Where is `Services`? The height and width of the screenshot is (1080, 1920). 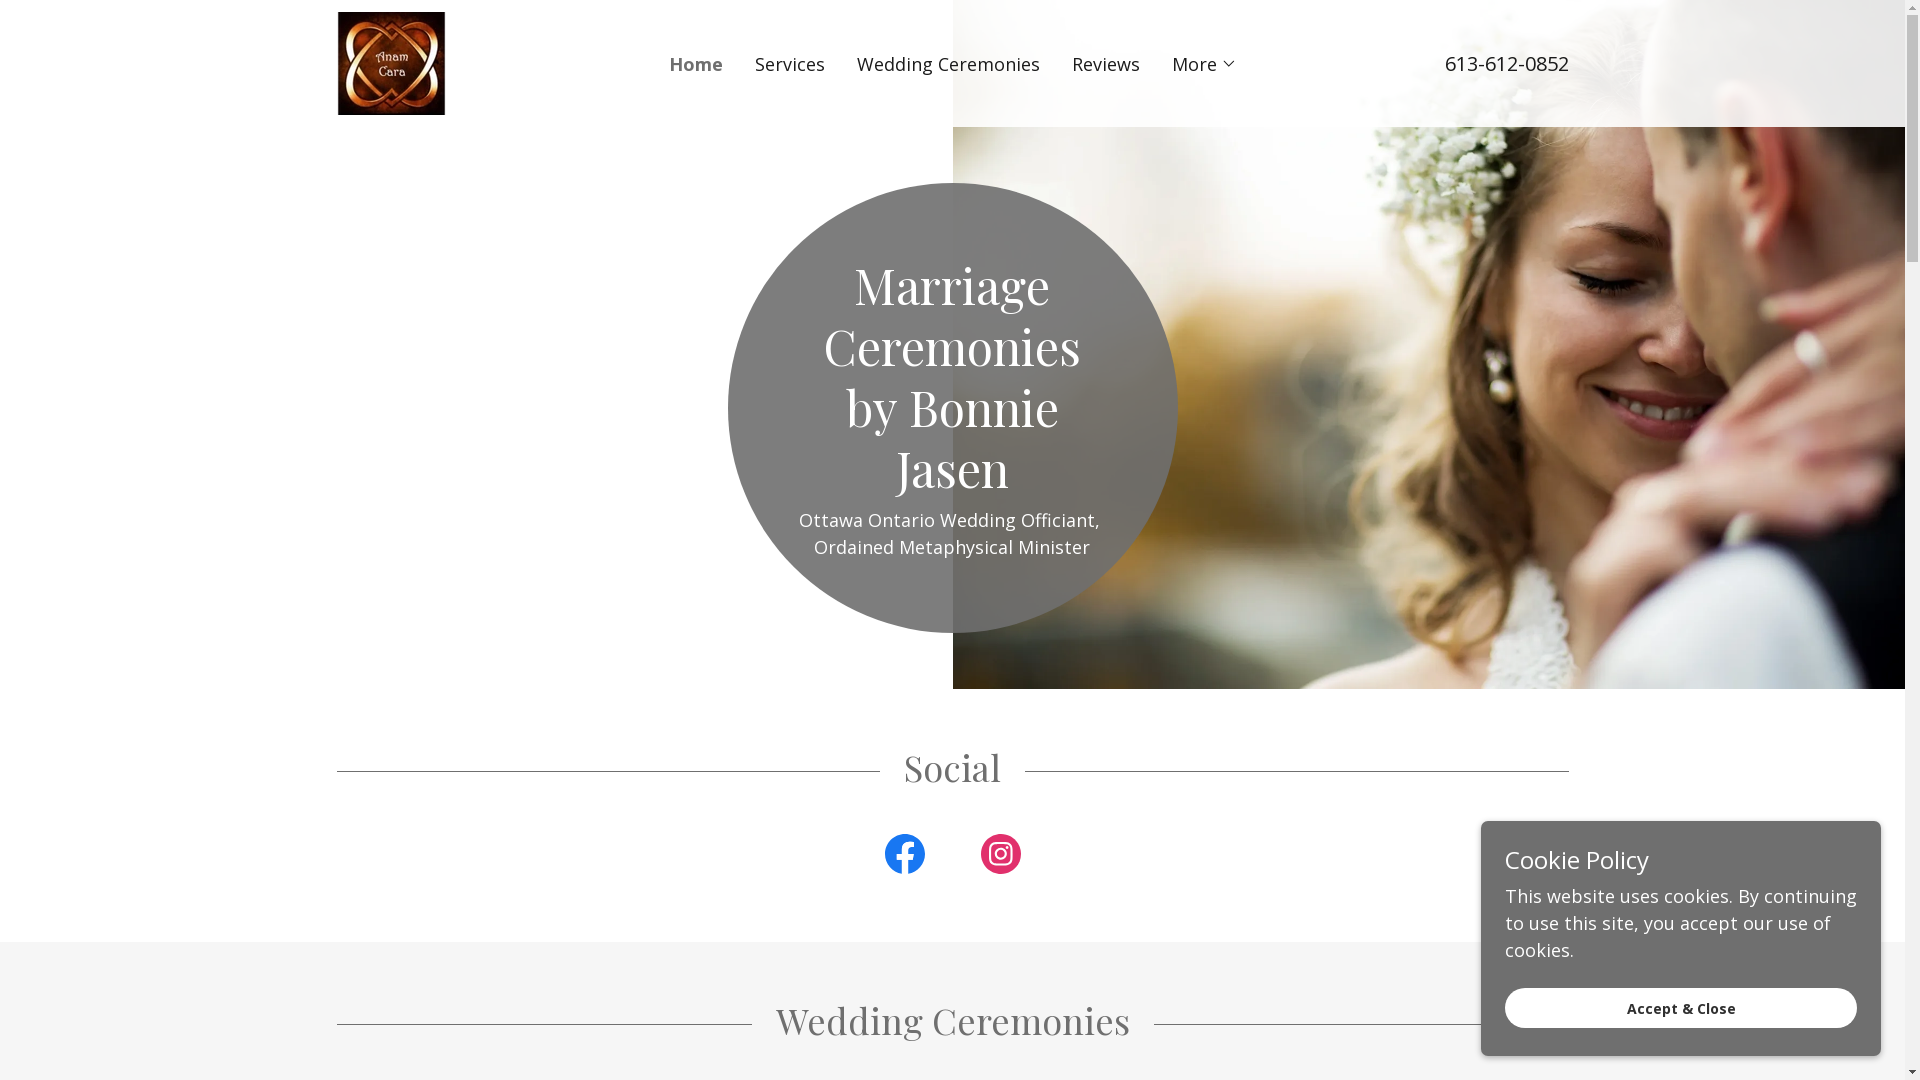 Services is located at coordinates (789, 64).